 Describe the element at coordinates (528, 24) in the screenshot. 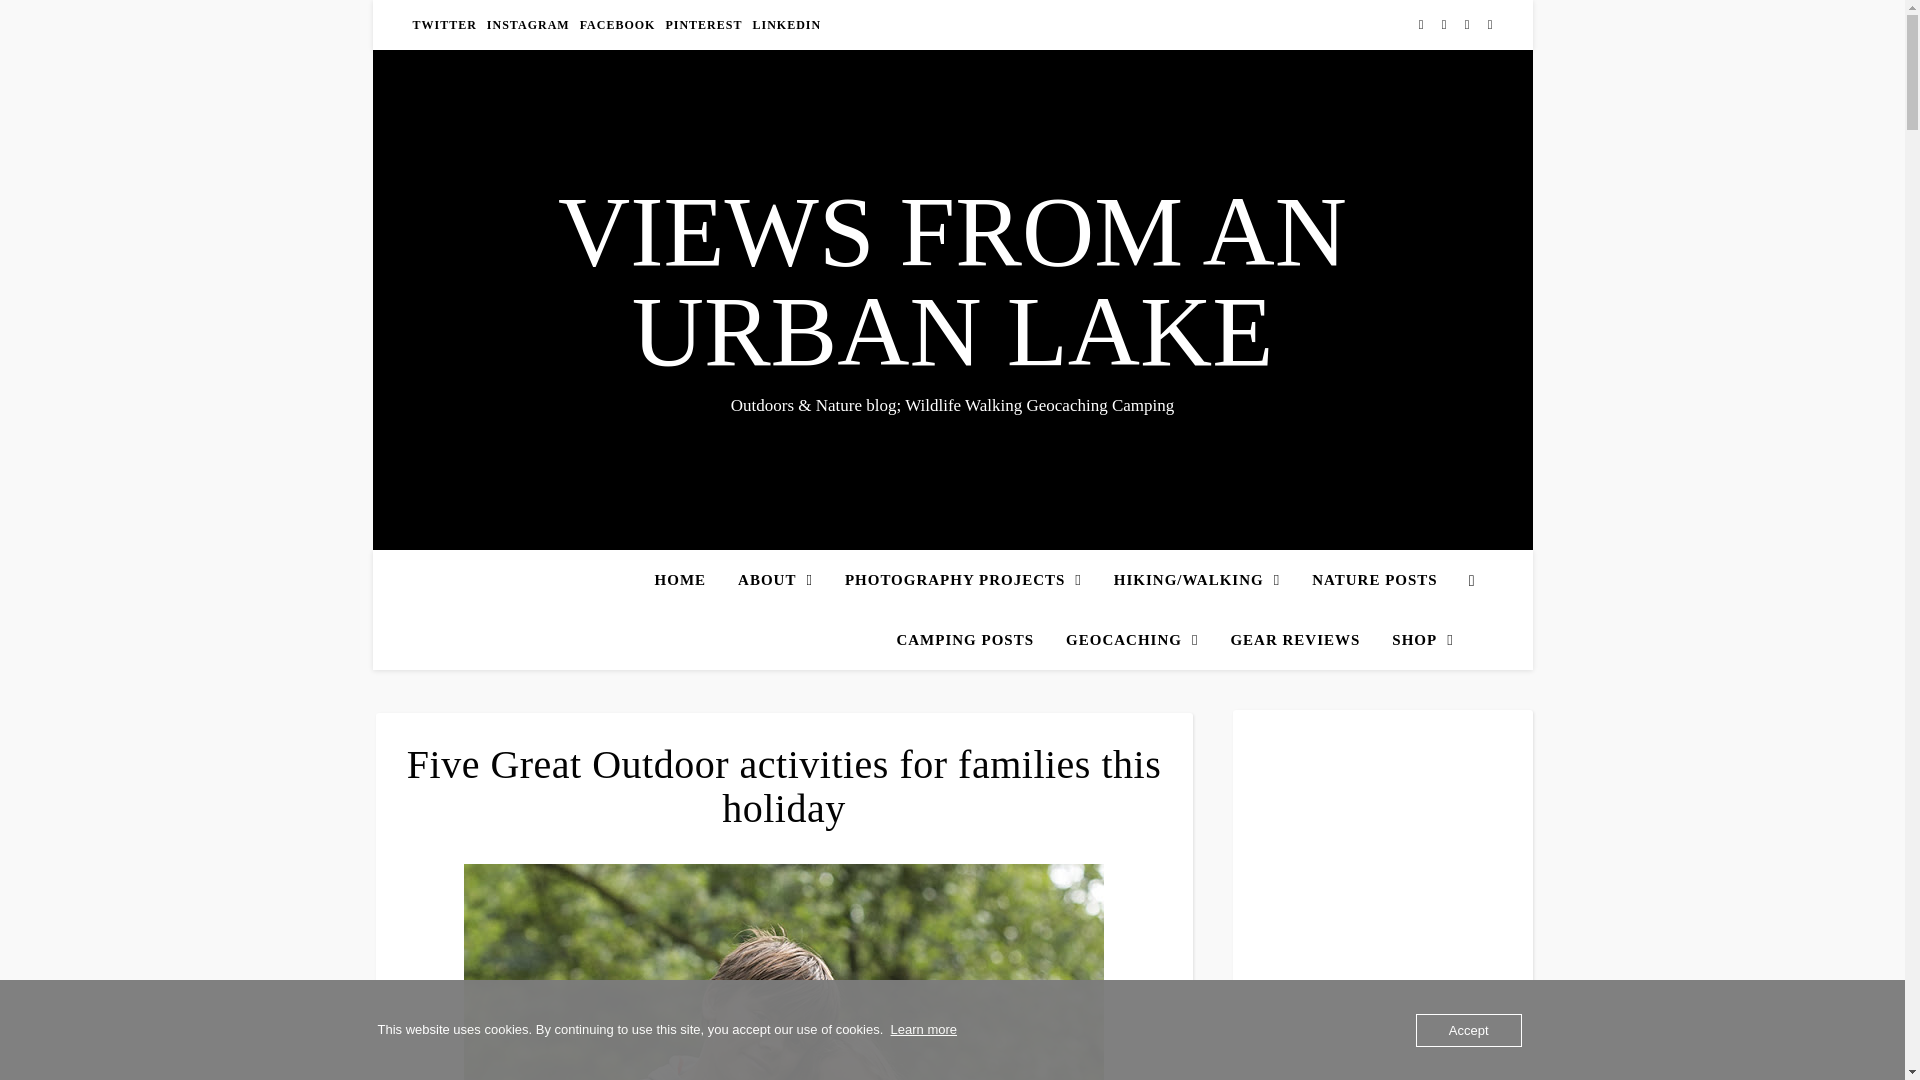

I see `INSTAGRAM` at that location.